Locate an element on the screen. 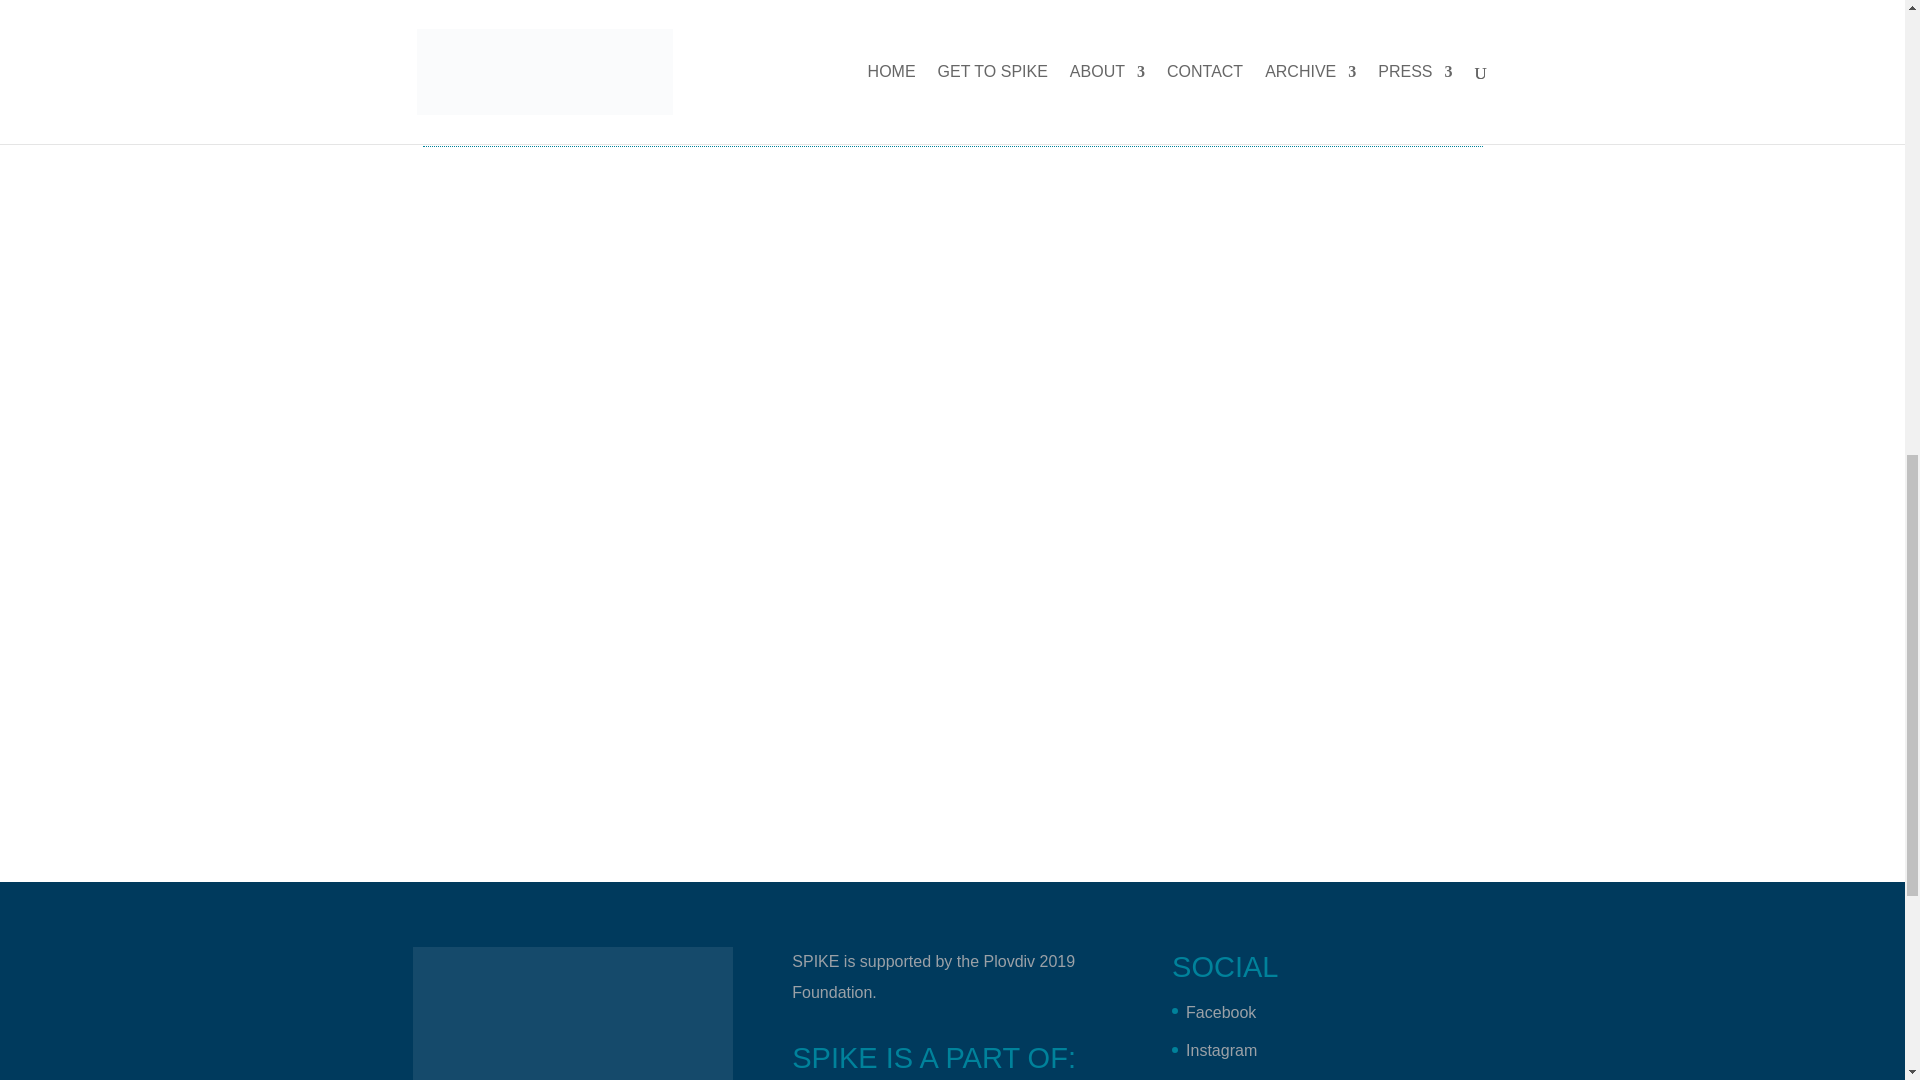 This screenshot has width=1920, height=1080. therealsatch.com is located at coordinates (928, 39).